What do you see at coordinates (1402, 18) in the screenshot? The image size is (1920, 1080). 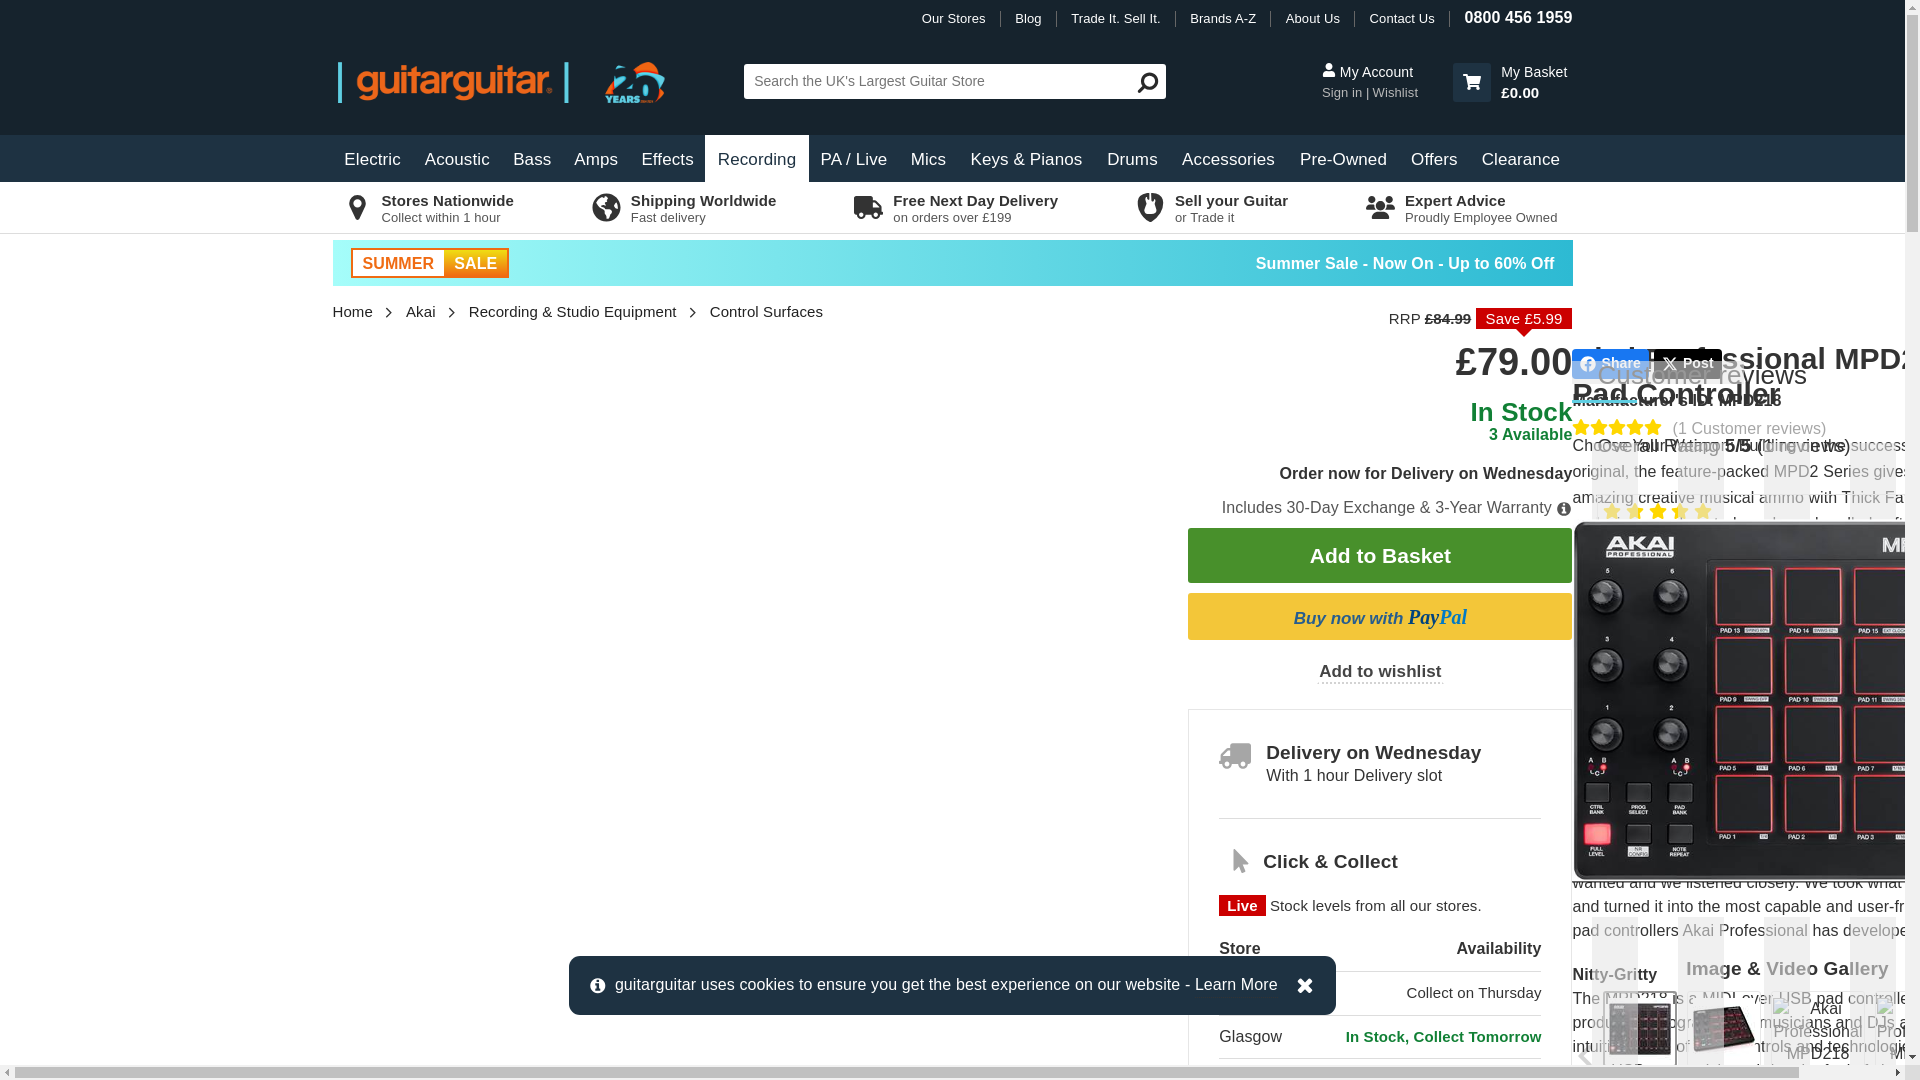 I see `Contact Us` at bounding box center [1402, 18].